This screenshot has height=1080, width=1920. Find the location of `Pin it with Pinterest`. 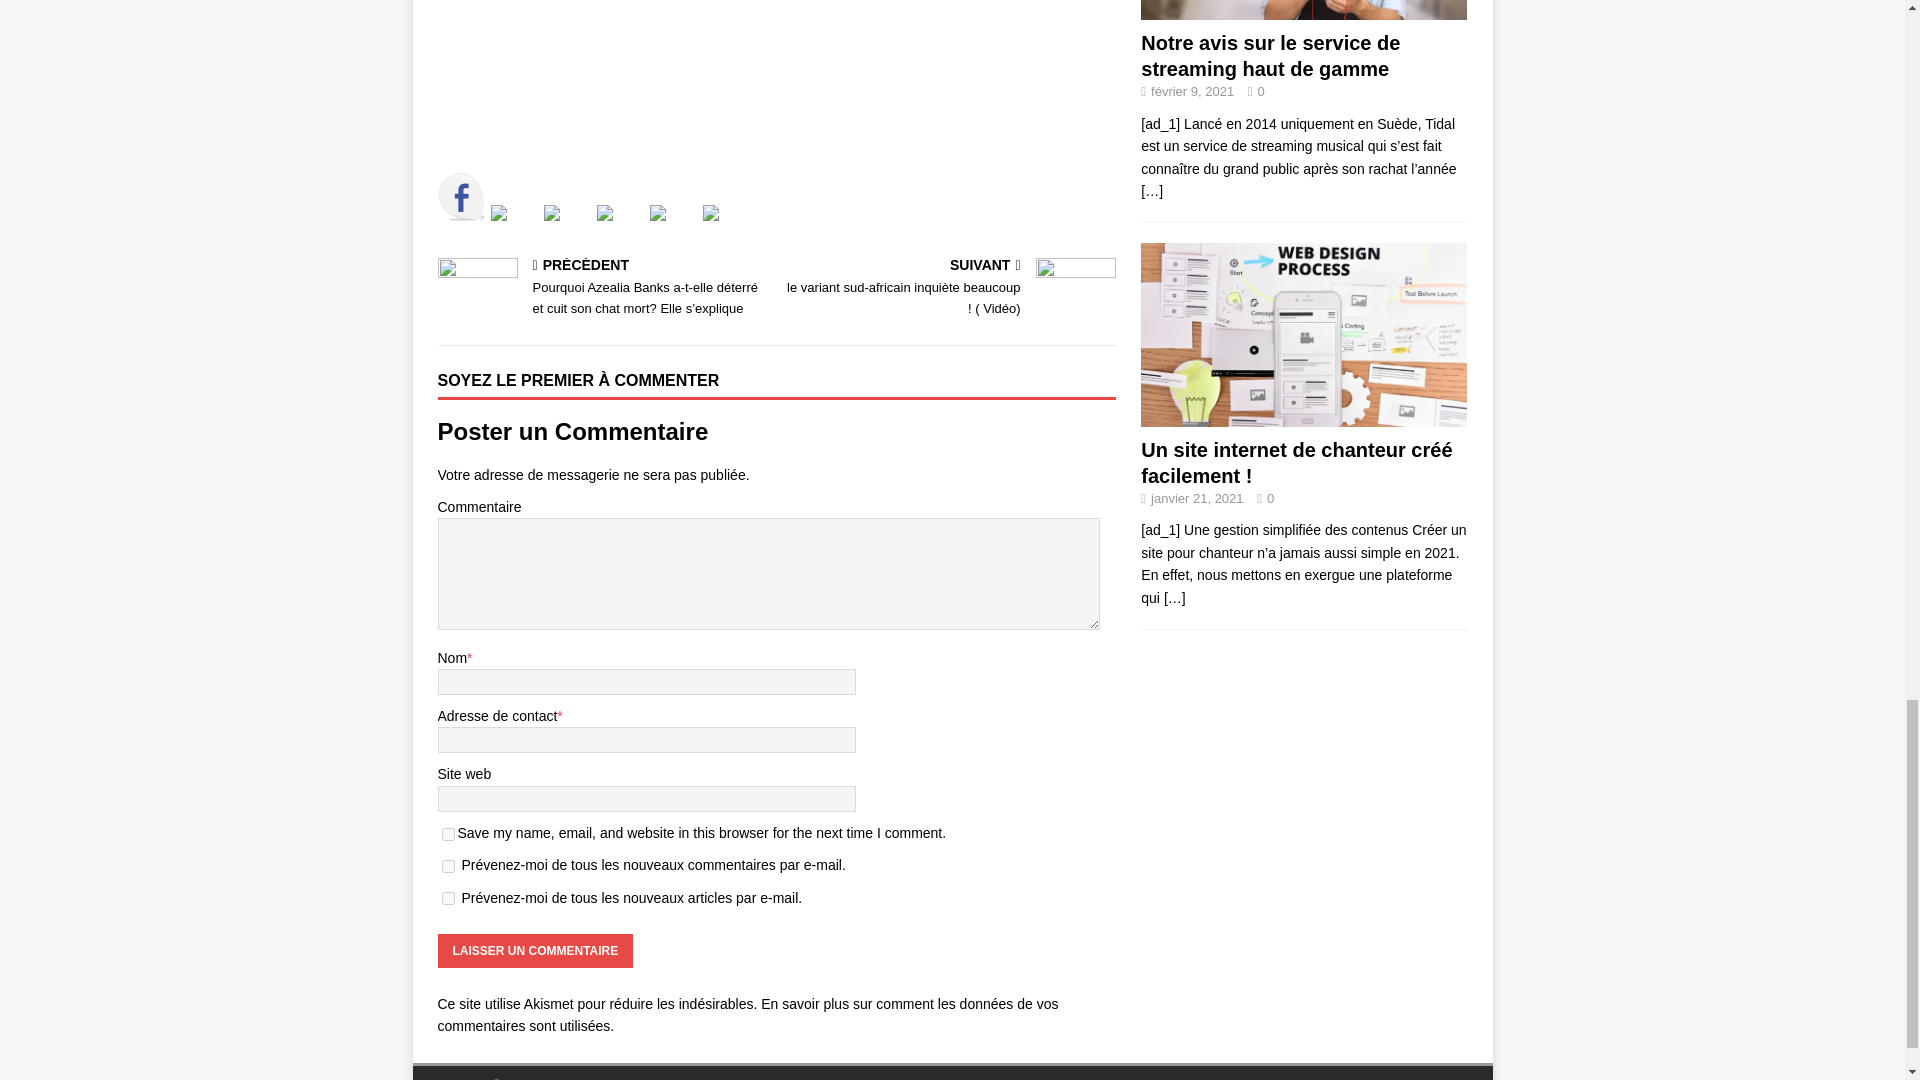

Pin it with Pinterest is located at coordinates (619, 228).